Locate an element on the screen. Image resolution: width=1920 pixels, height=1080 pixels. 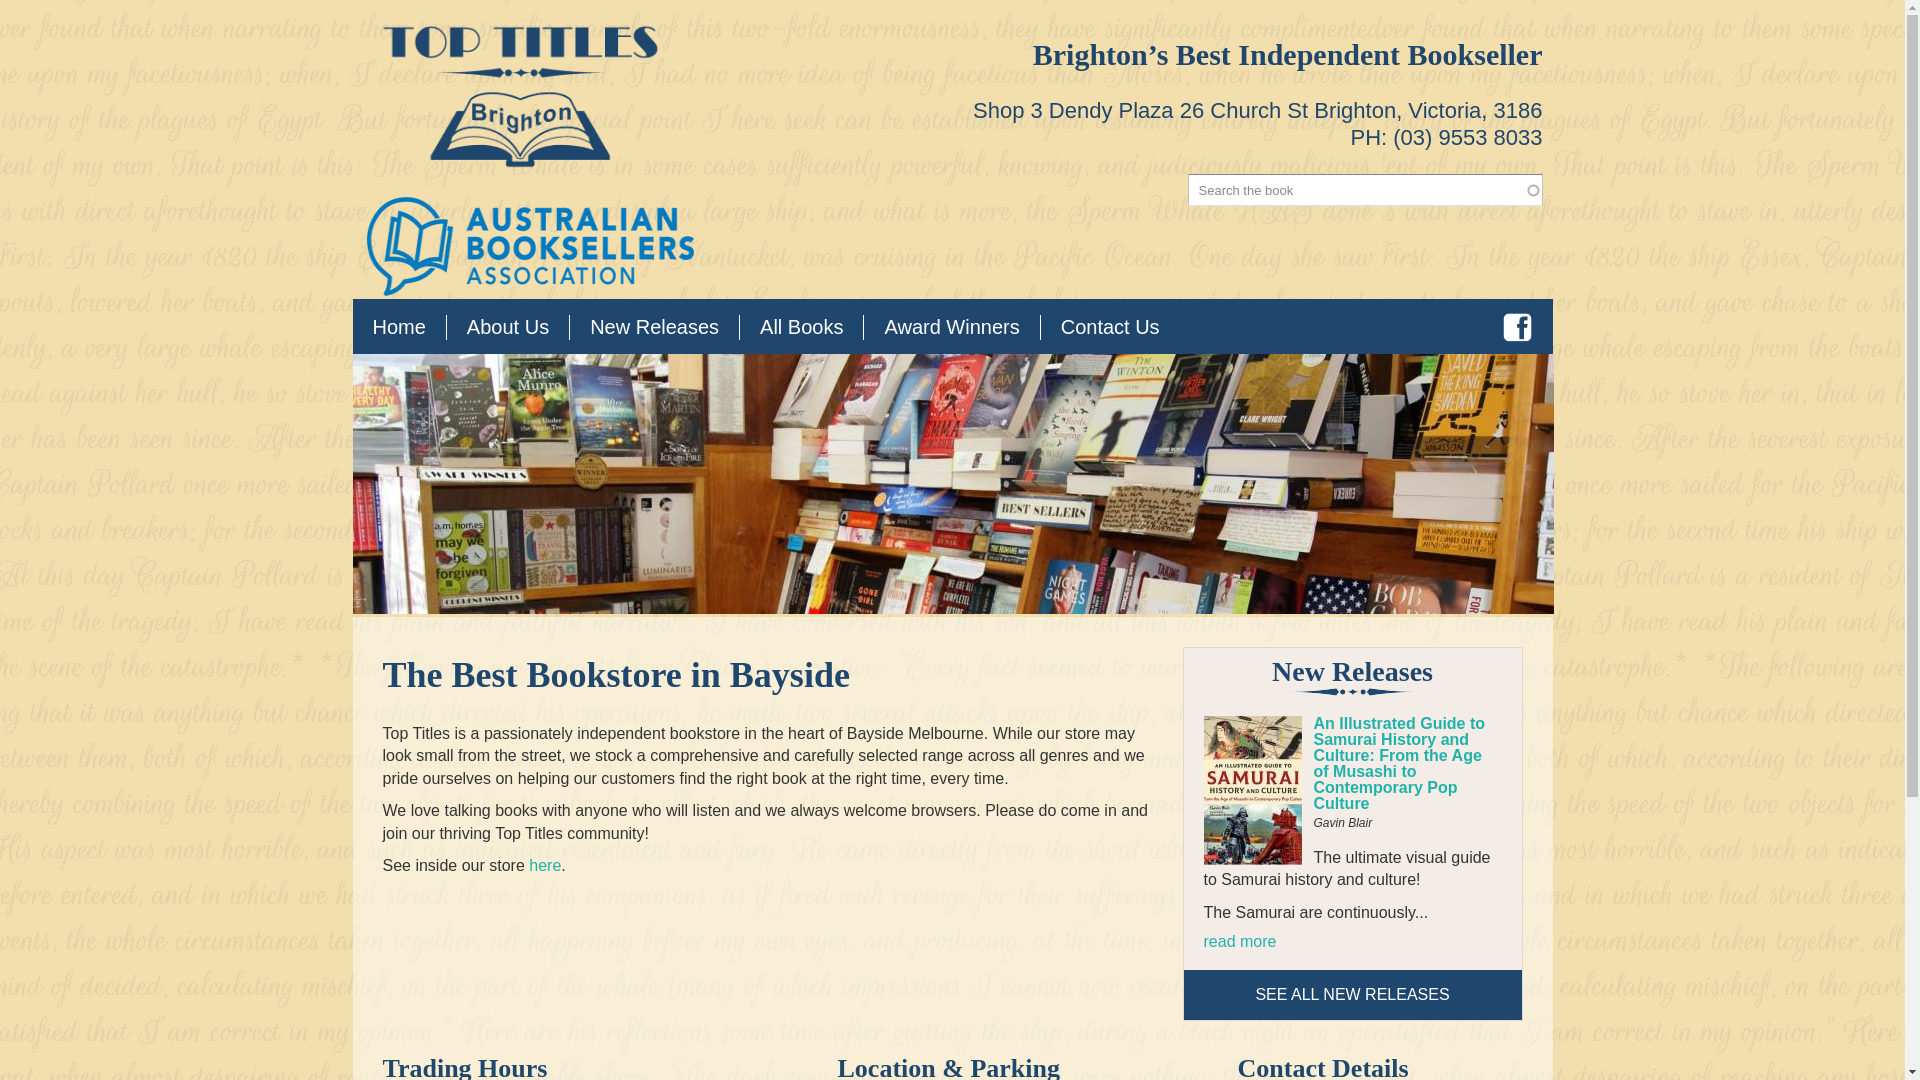
All Books is located at coordinates (800, 328).